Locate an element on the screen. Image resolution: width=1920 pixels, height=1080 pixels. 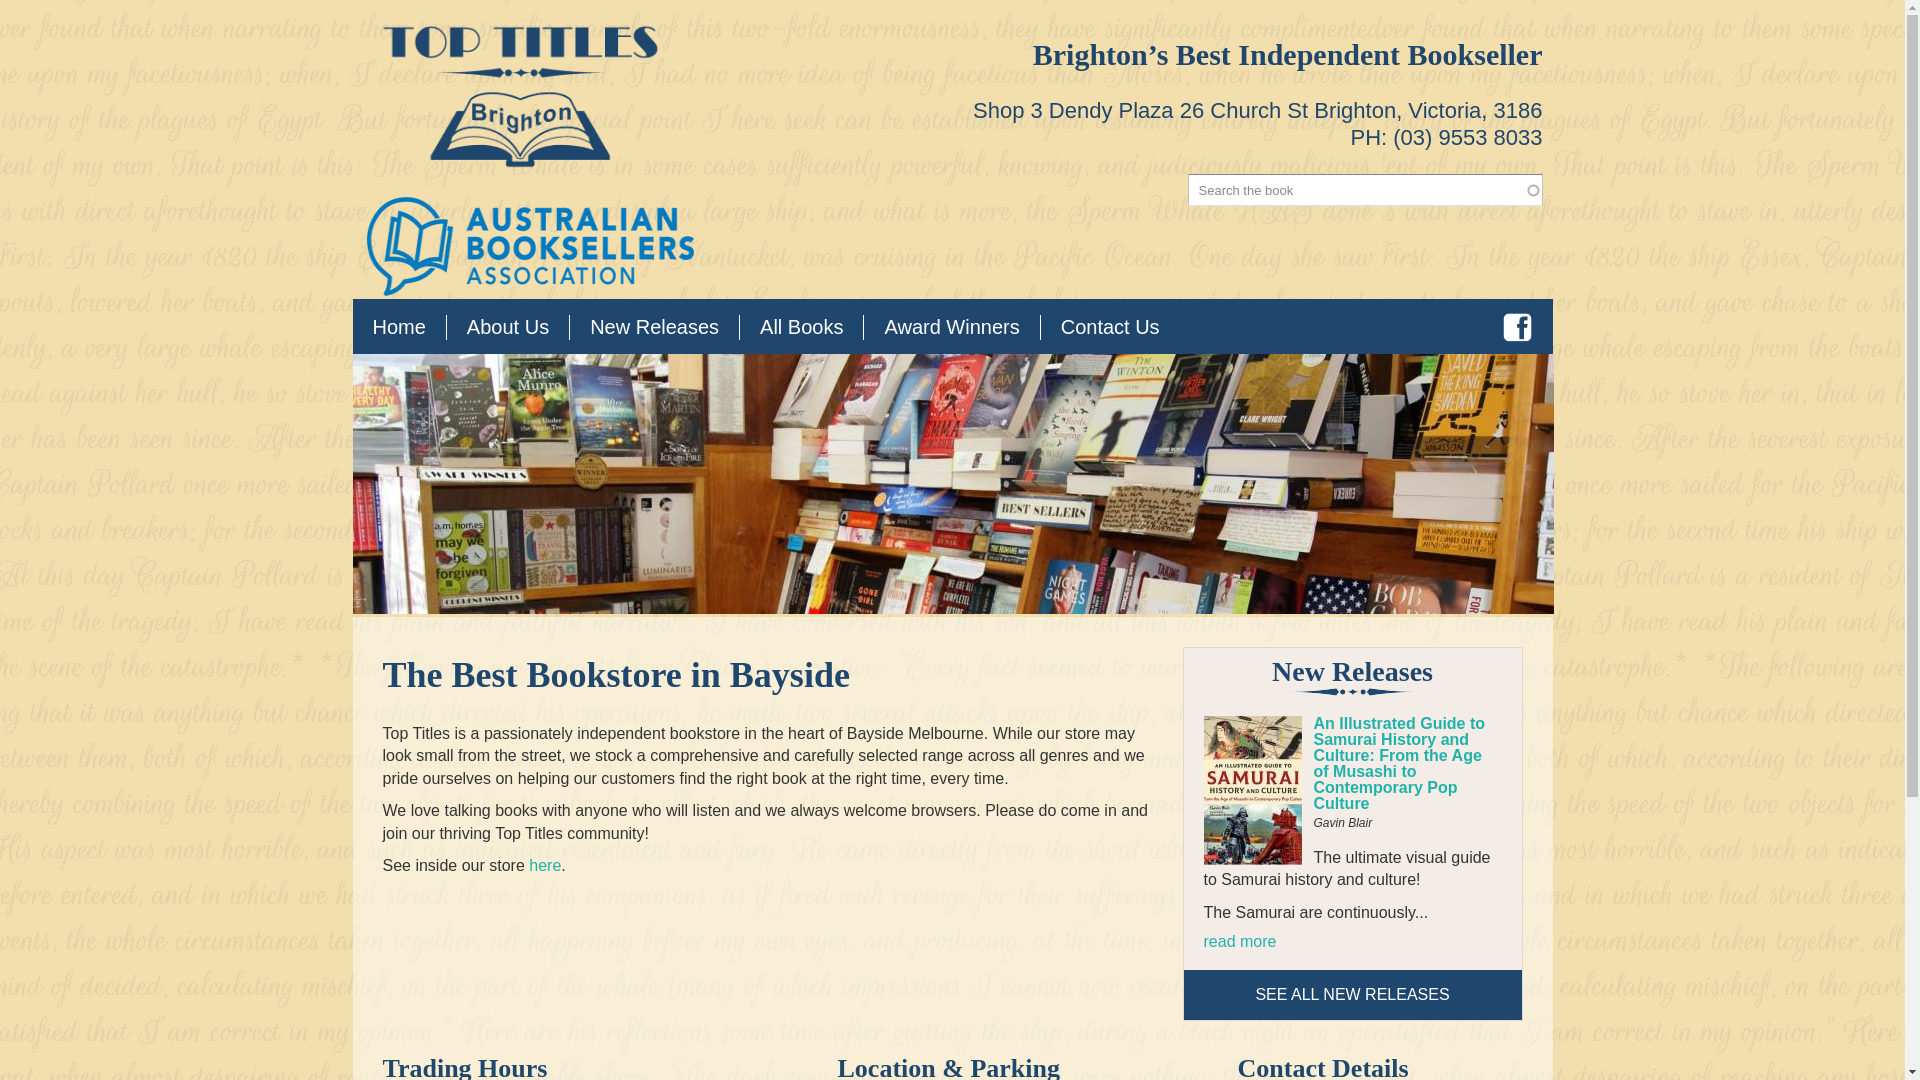
All Books is located at coordinates (800, 328).